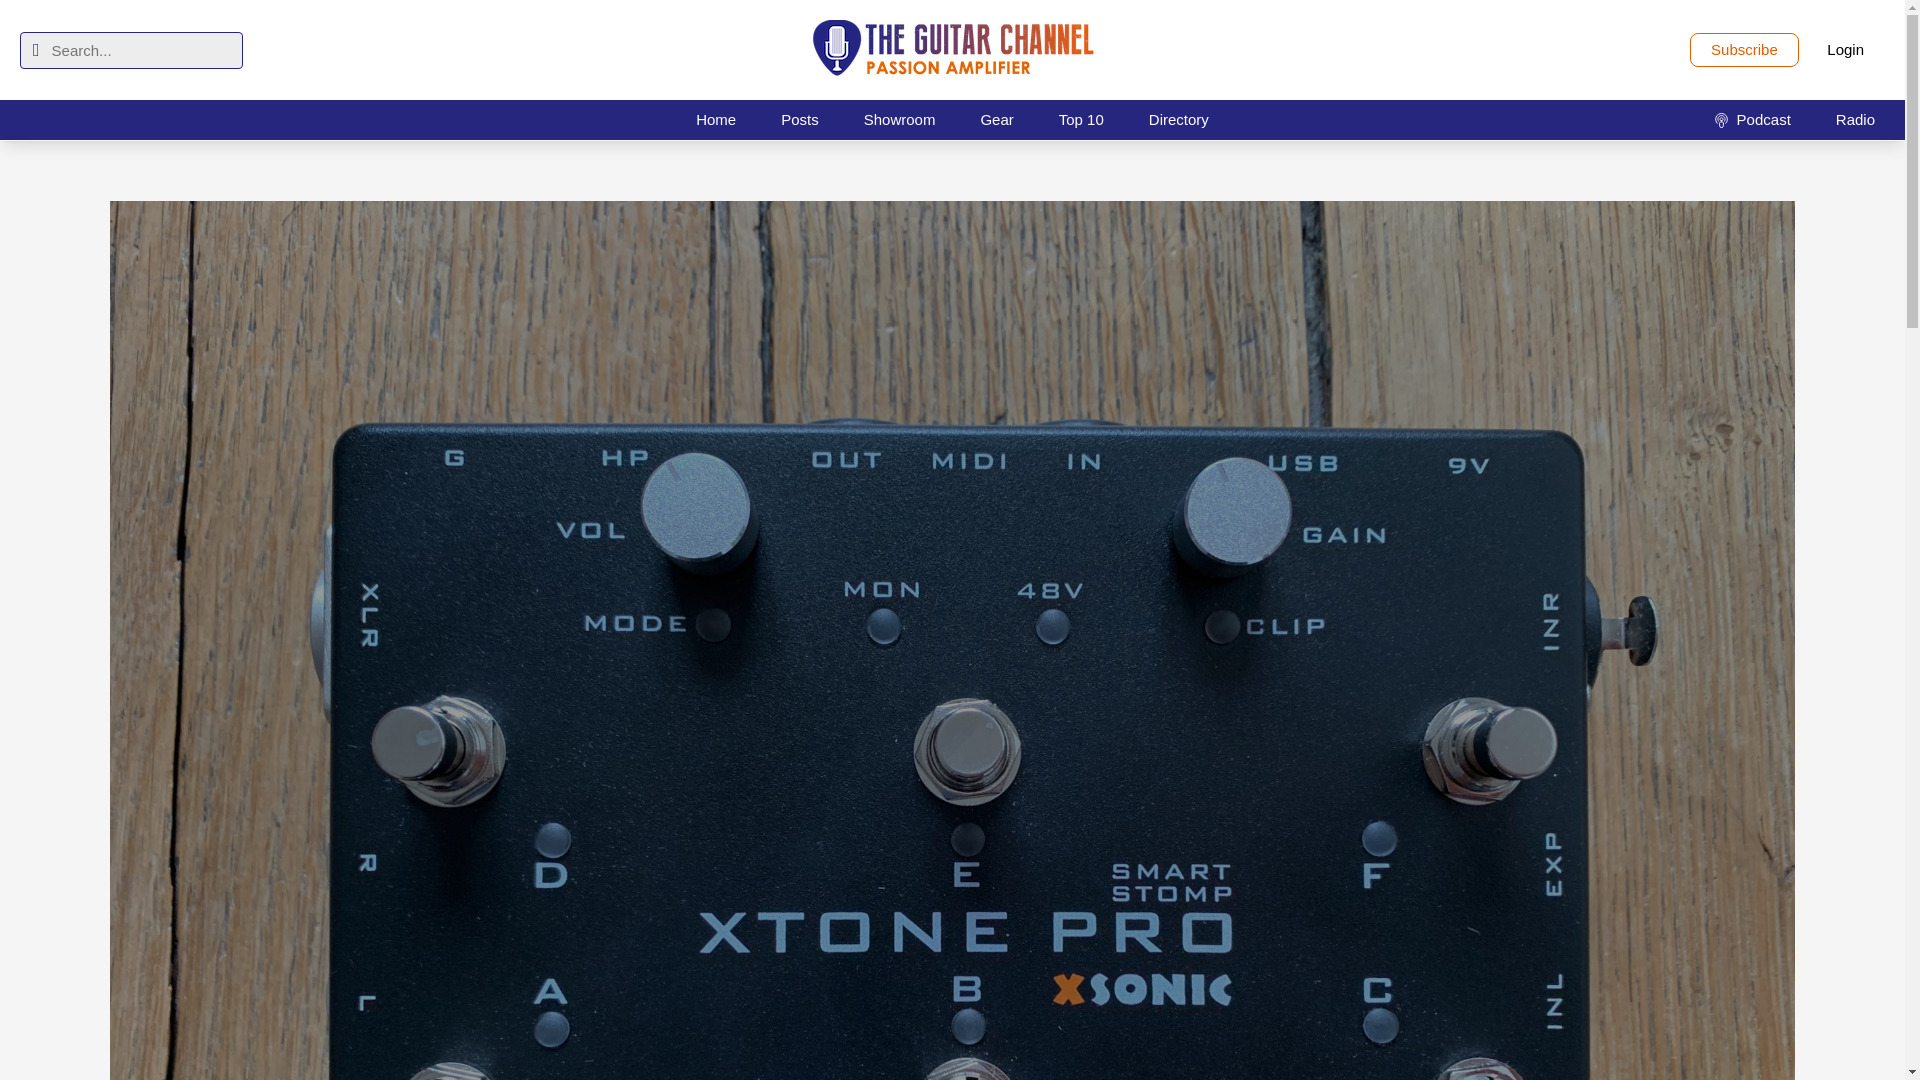 This screenshot has height=1080, width=1920. I want to click on Podcast, so click(1752, 119).